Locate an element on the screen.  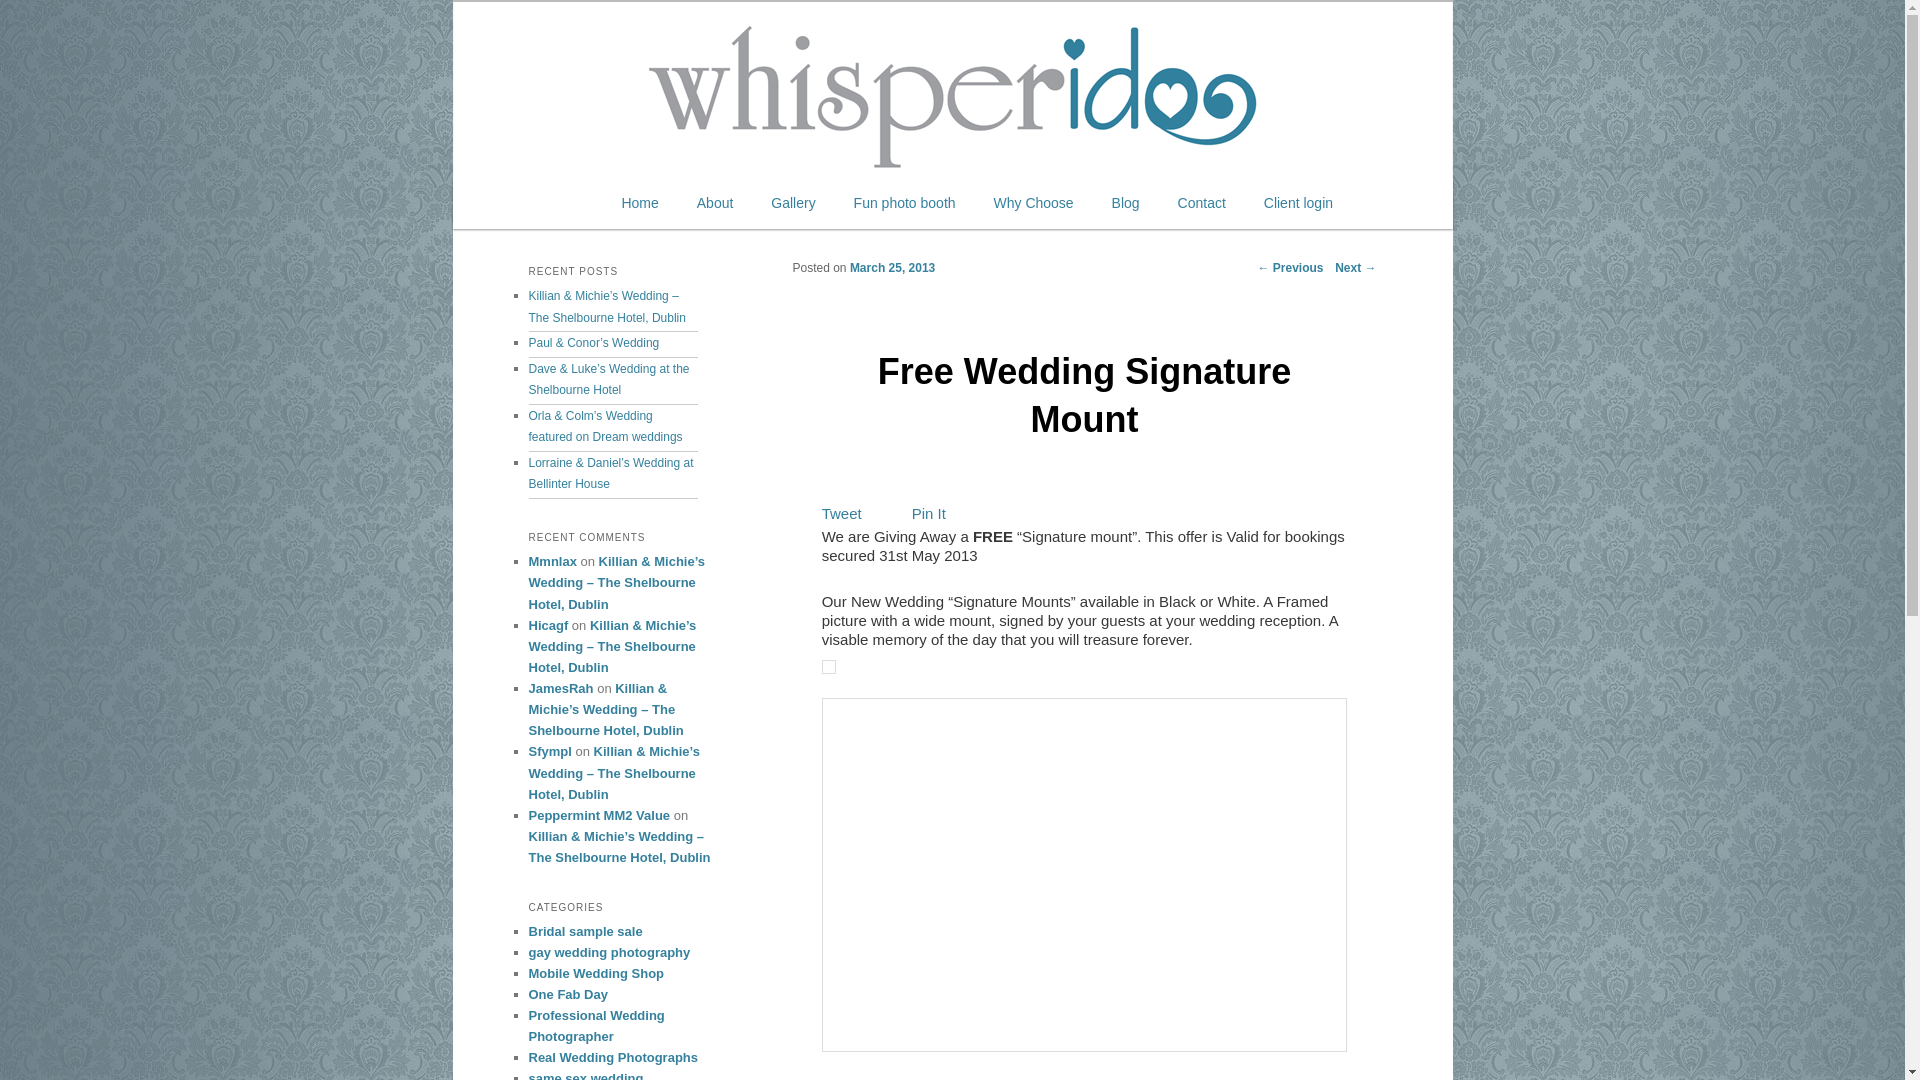
Skip to primary content is located at coordinates (542, 203).